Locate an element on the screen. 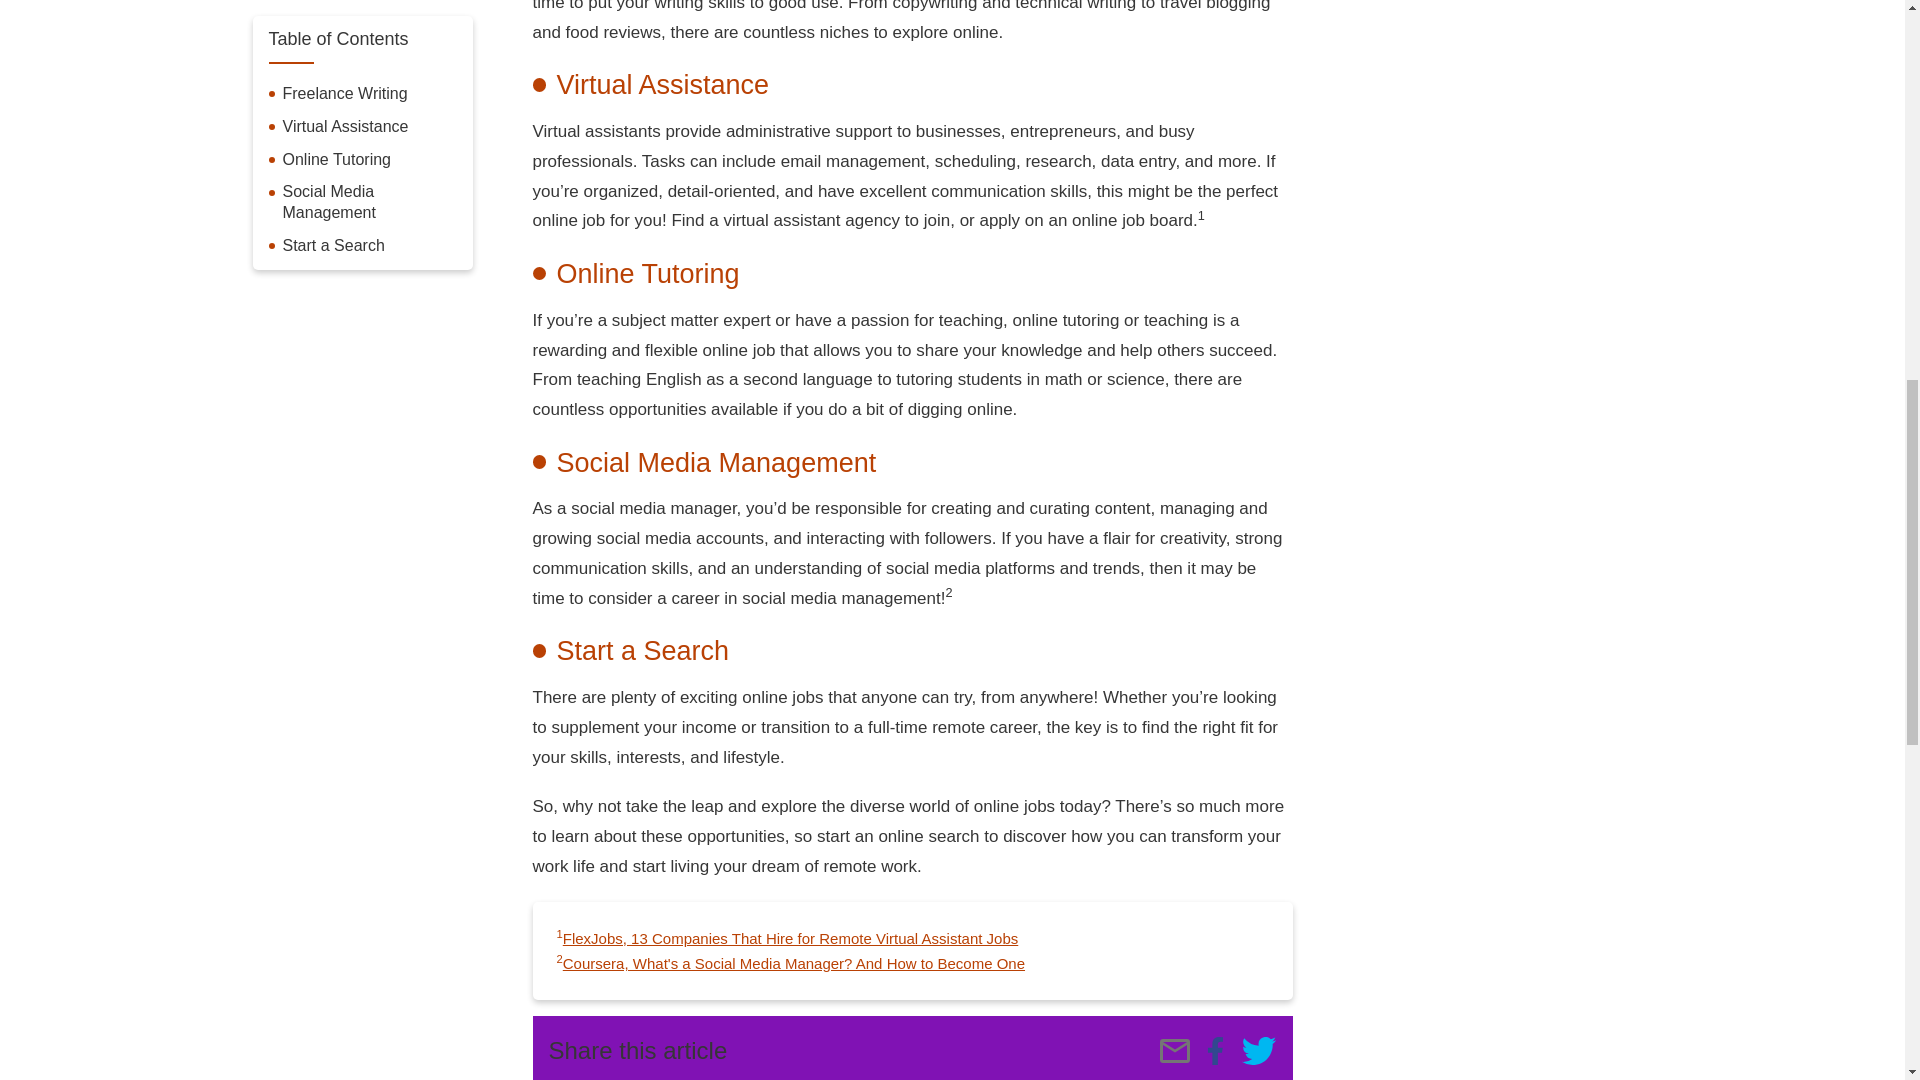 The image size is (1920, 1080). Remote Work Made Easy: The Best Online Jobs To Try is located at coordinates (1258, 1050).